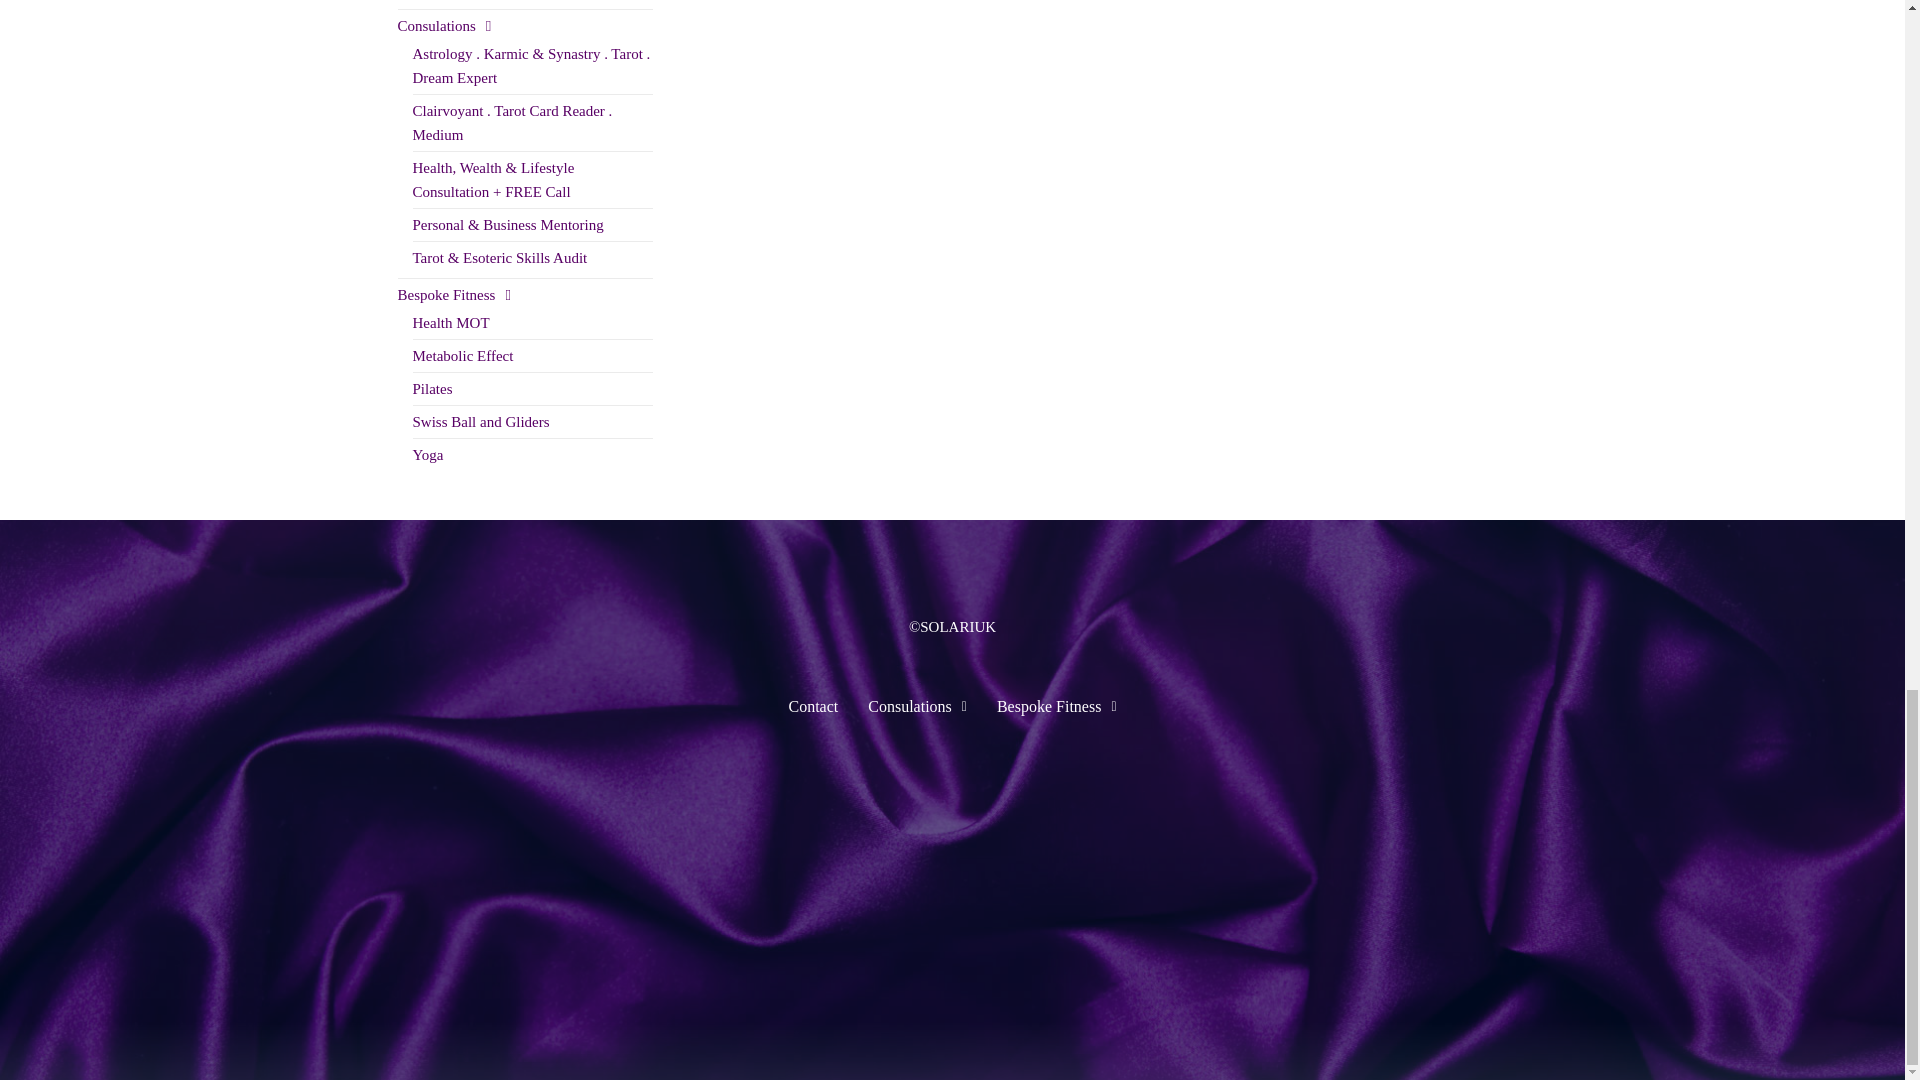  What do you see at coordinates (444, 26) in the screenshot?
I see `Consulations` at bounding box center [444, 26].